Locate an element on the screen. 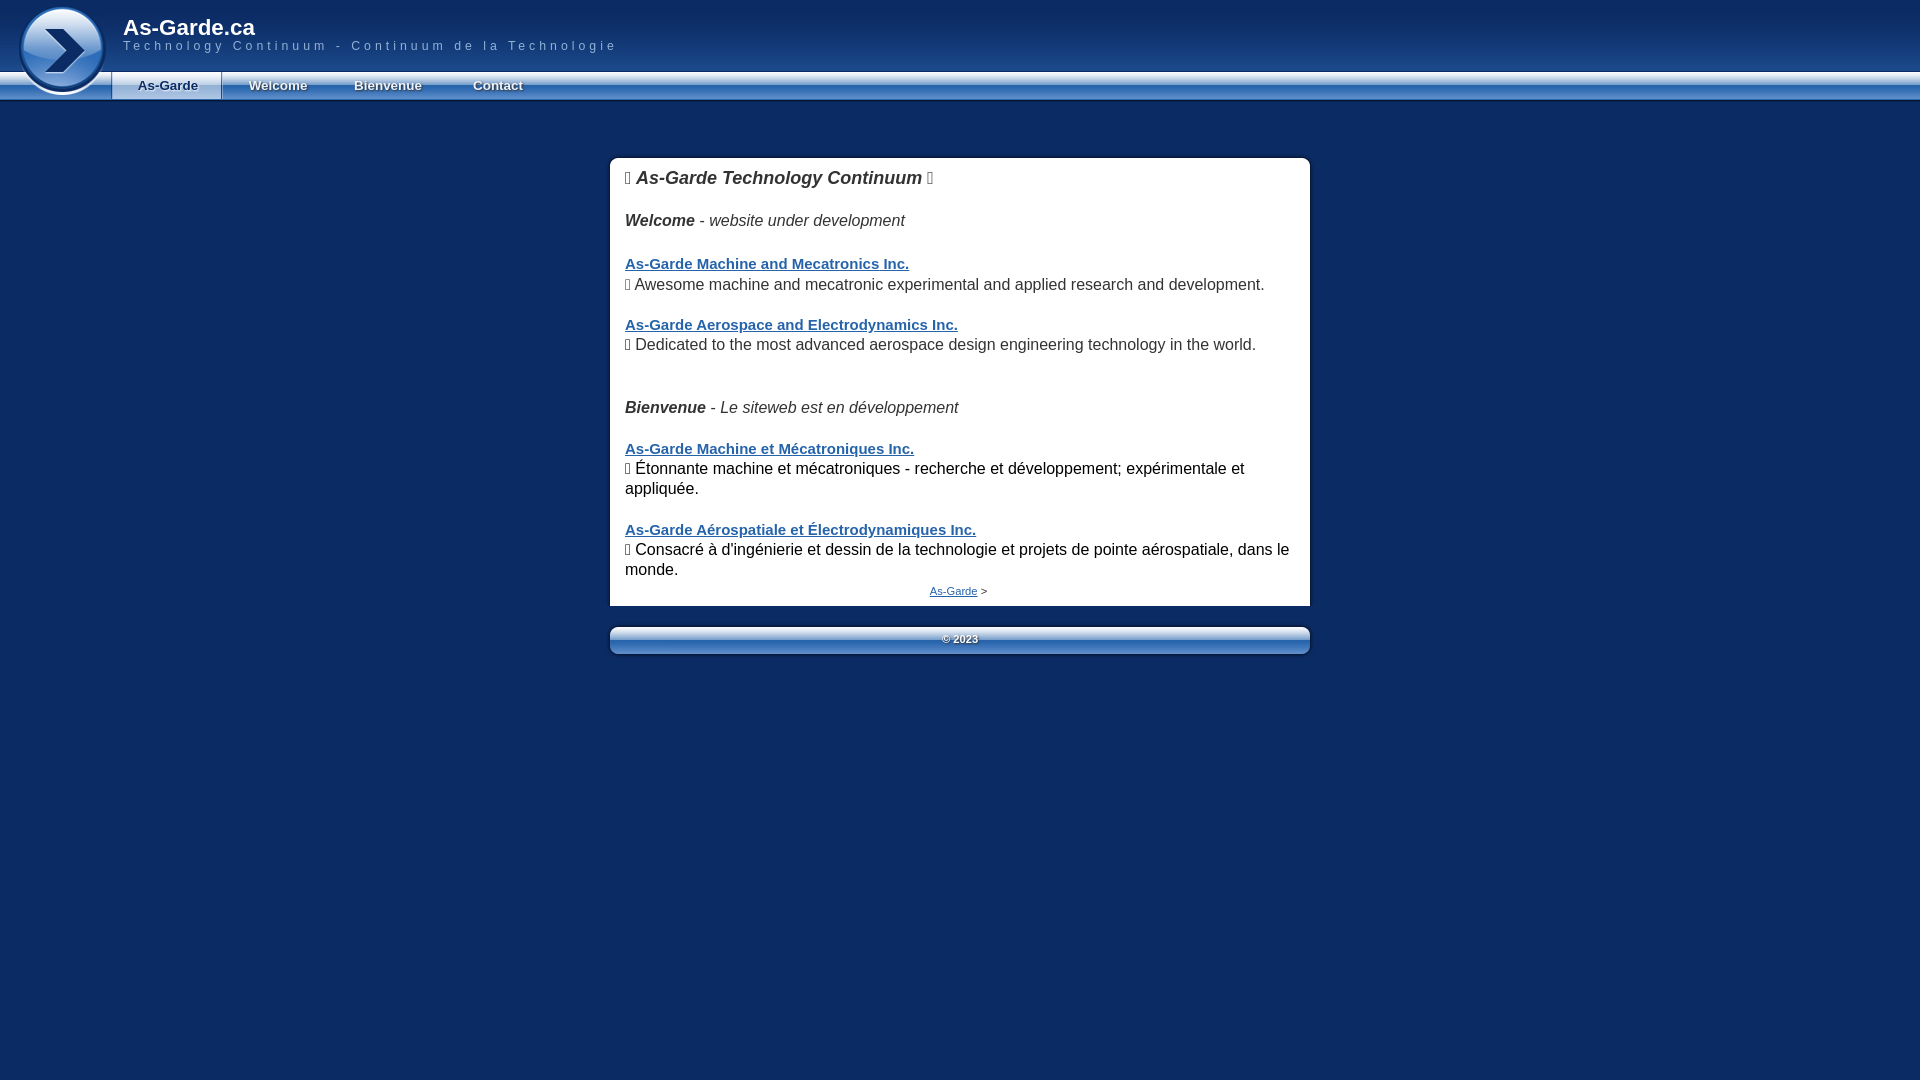 This screenshot has width=1920, height=1080. As-Garde is located at coordinates (954, 591).